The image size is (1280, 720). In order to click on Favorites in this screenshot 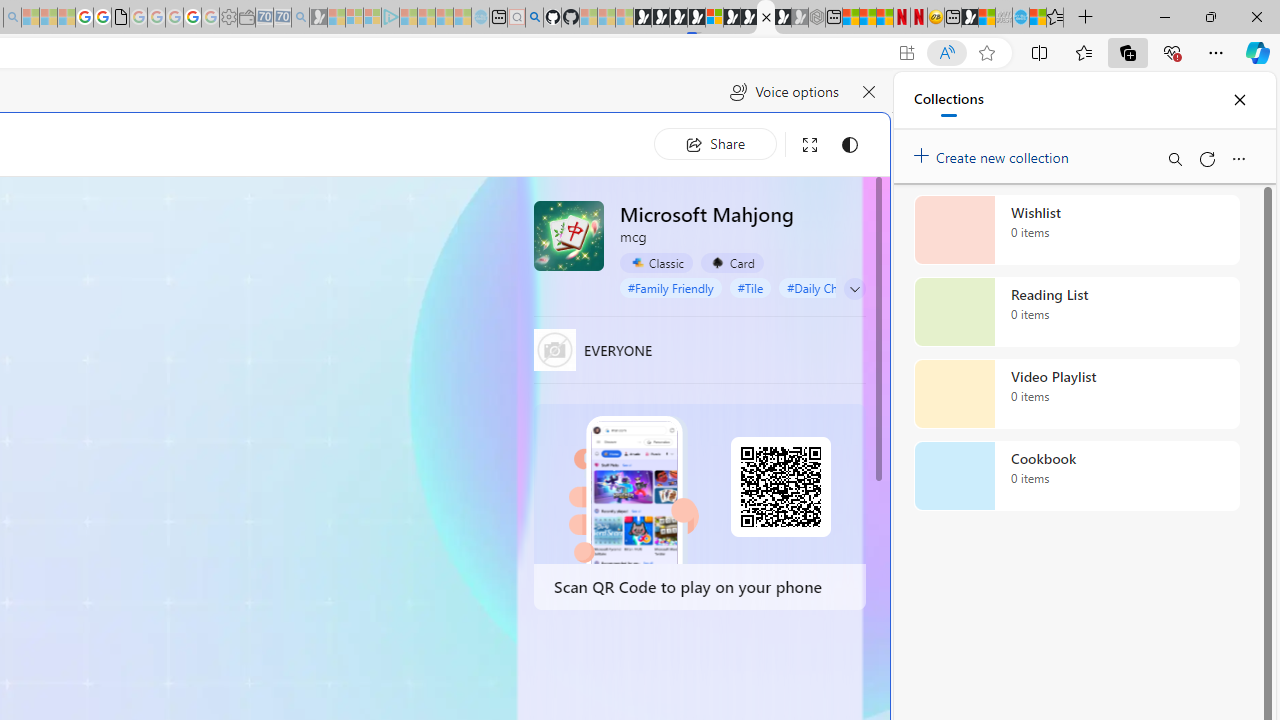, I will do `click(1055, 18)`.